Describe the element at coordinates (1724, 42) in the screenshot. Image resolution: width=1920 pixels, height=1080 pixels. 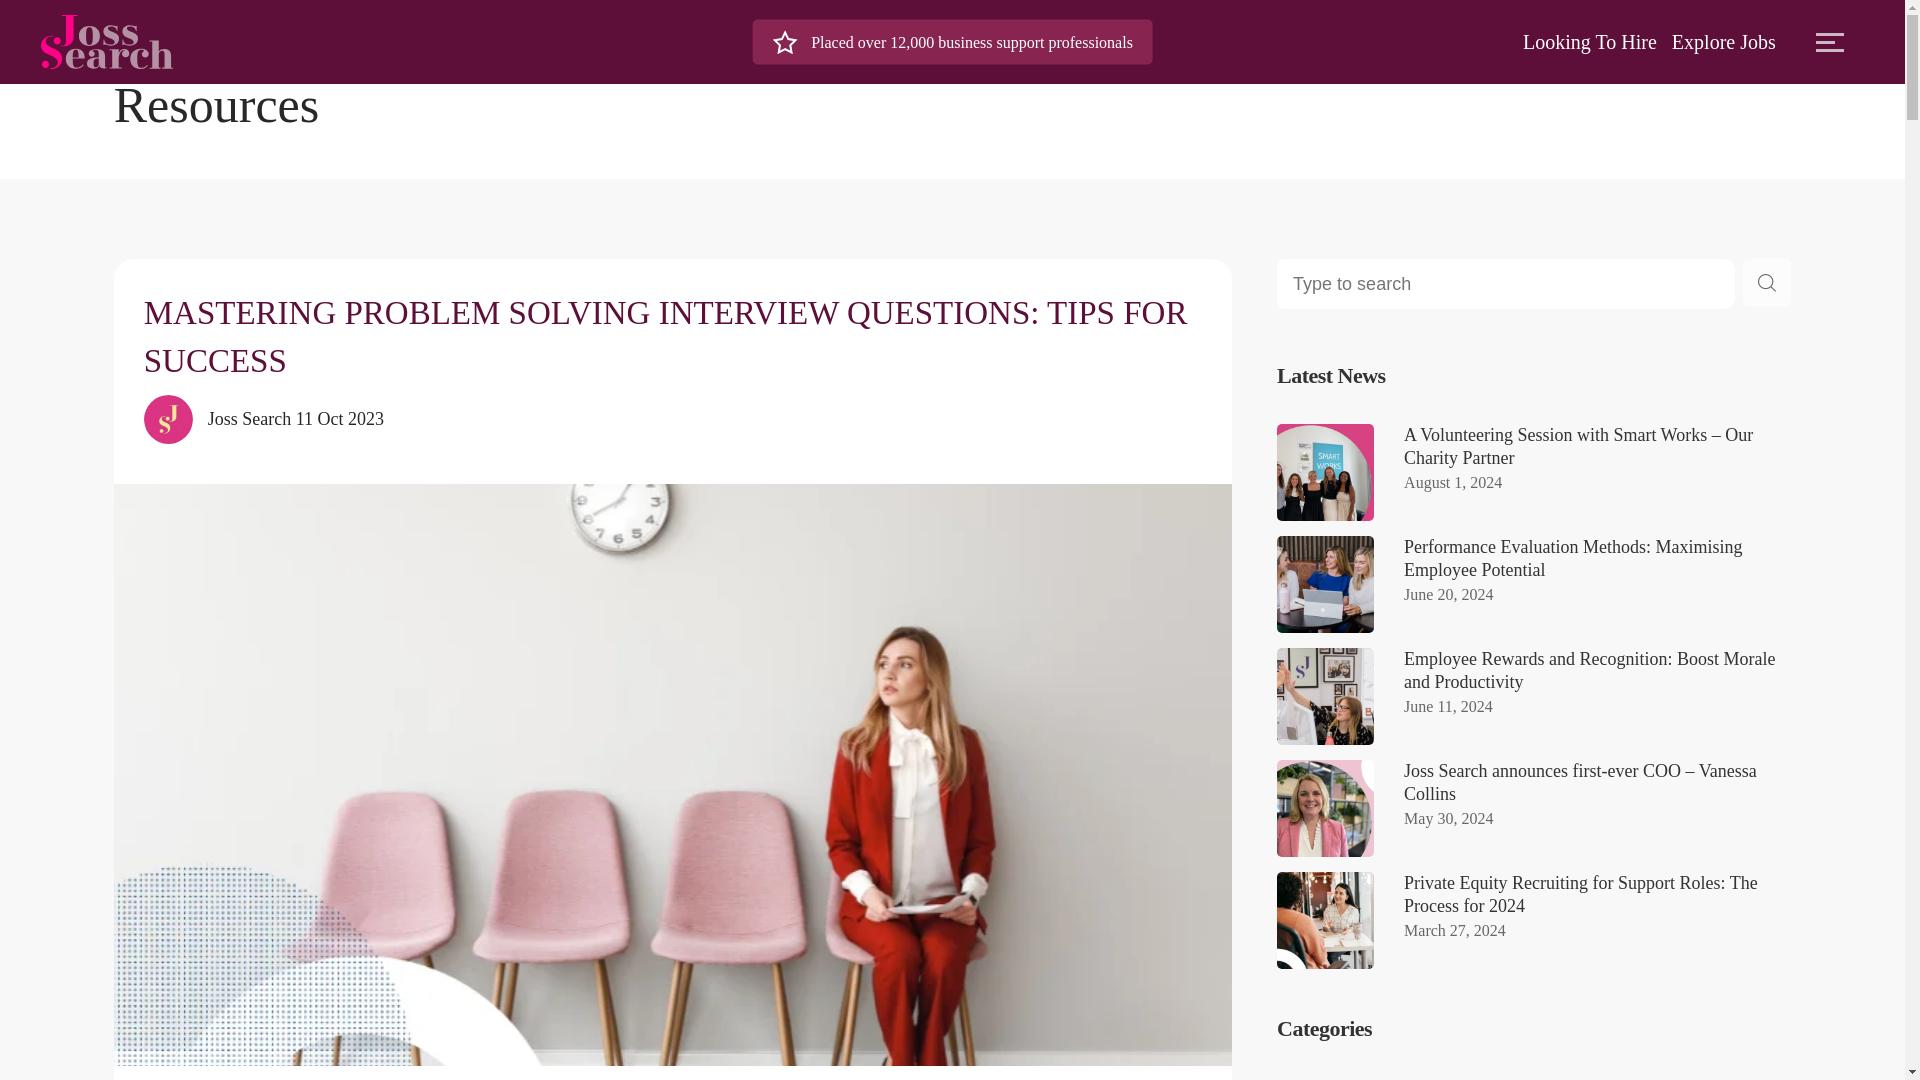
I see `Explore Jobs` at that location.